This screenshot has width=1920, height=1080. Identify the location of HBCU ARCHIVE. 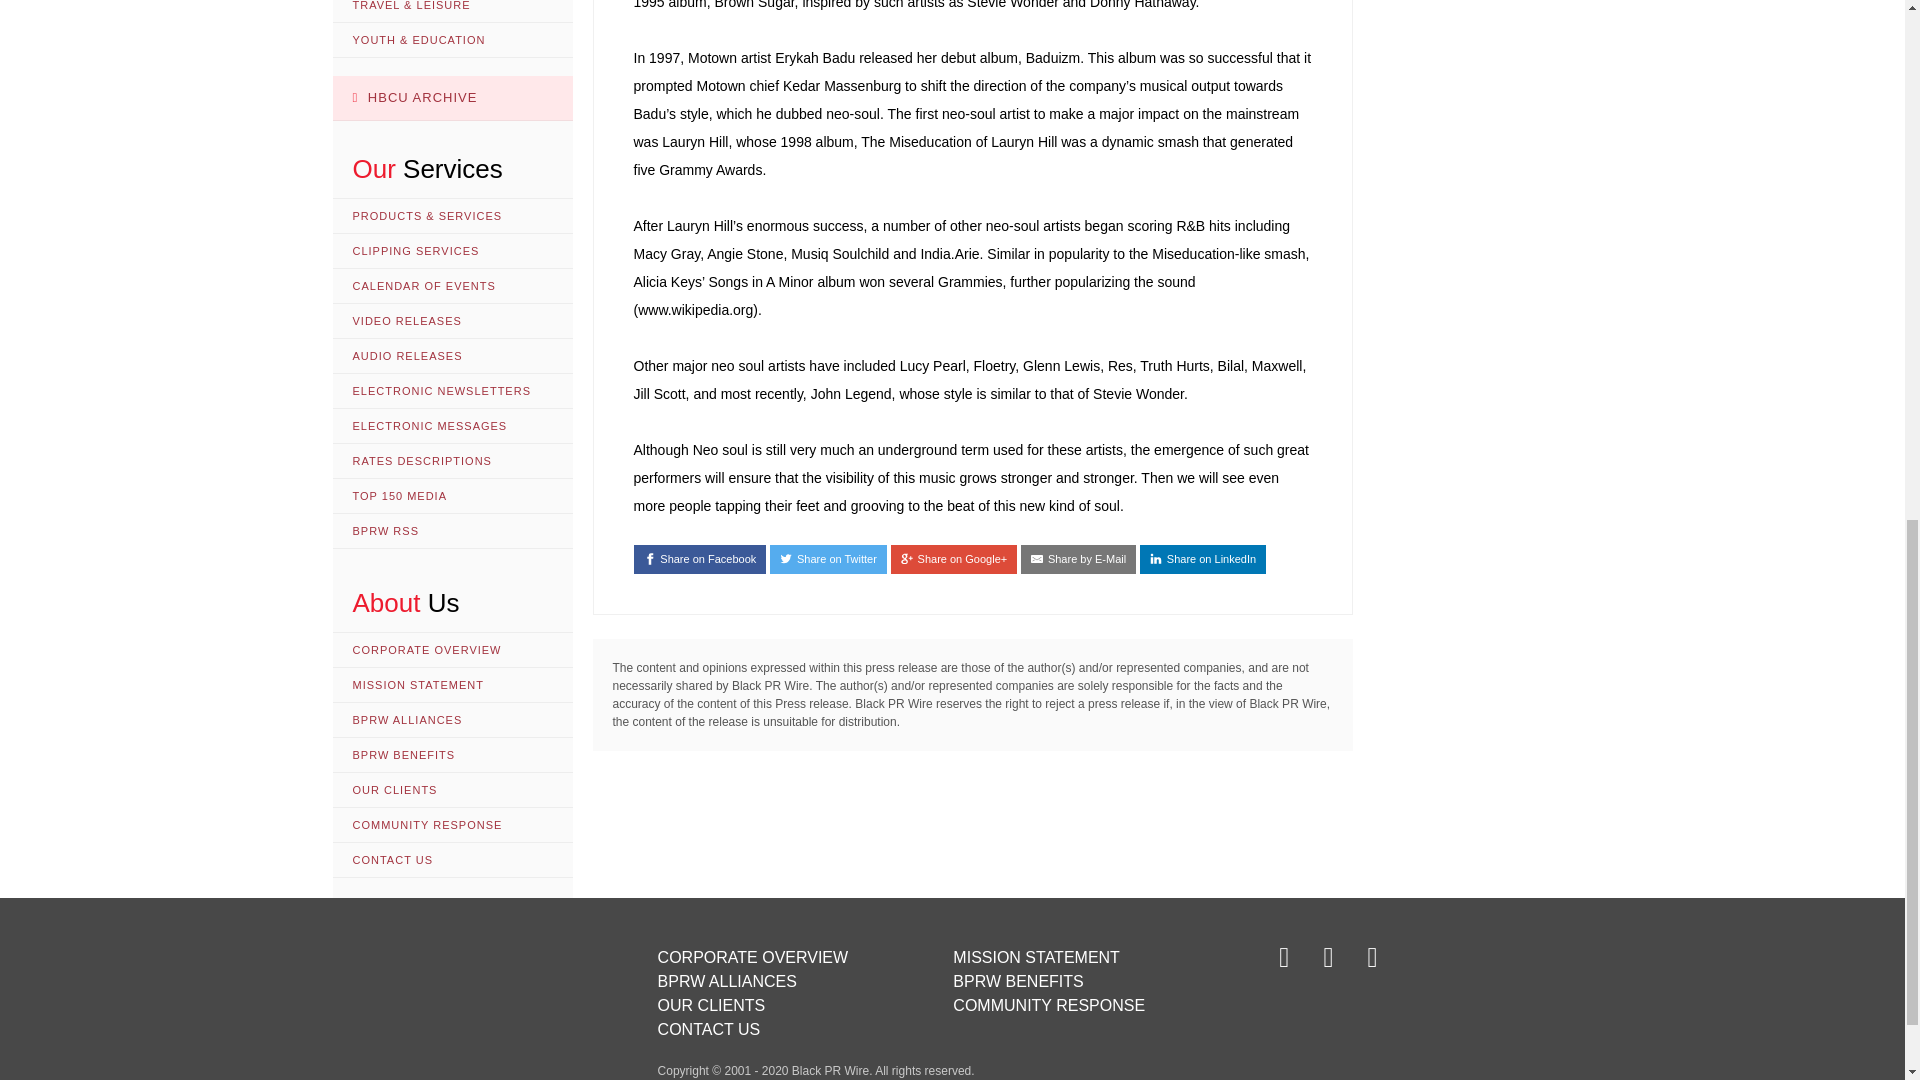
(452, 98).